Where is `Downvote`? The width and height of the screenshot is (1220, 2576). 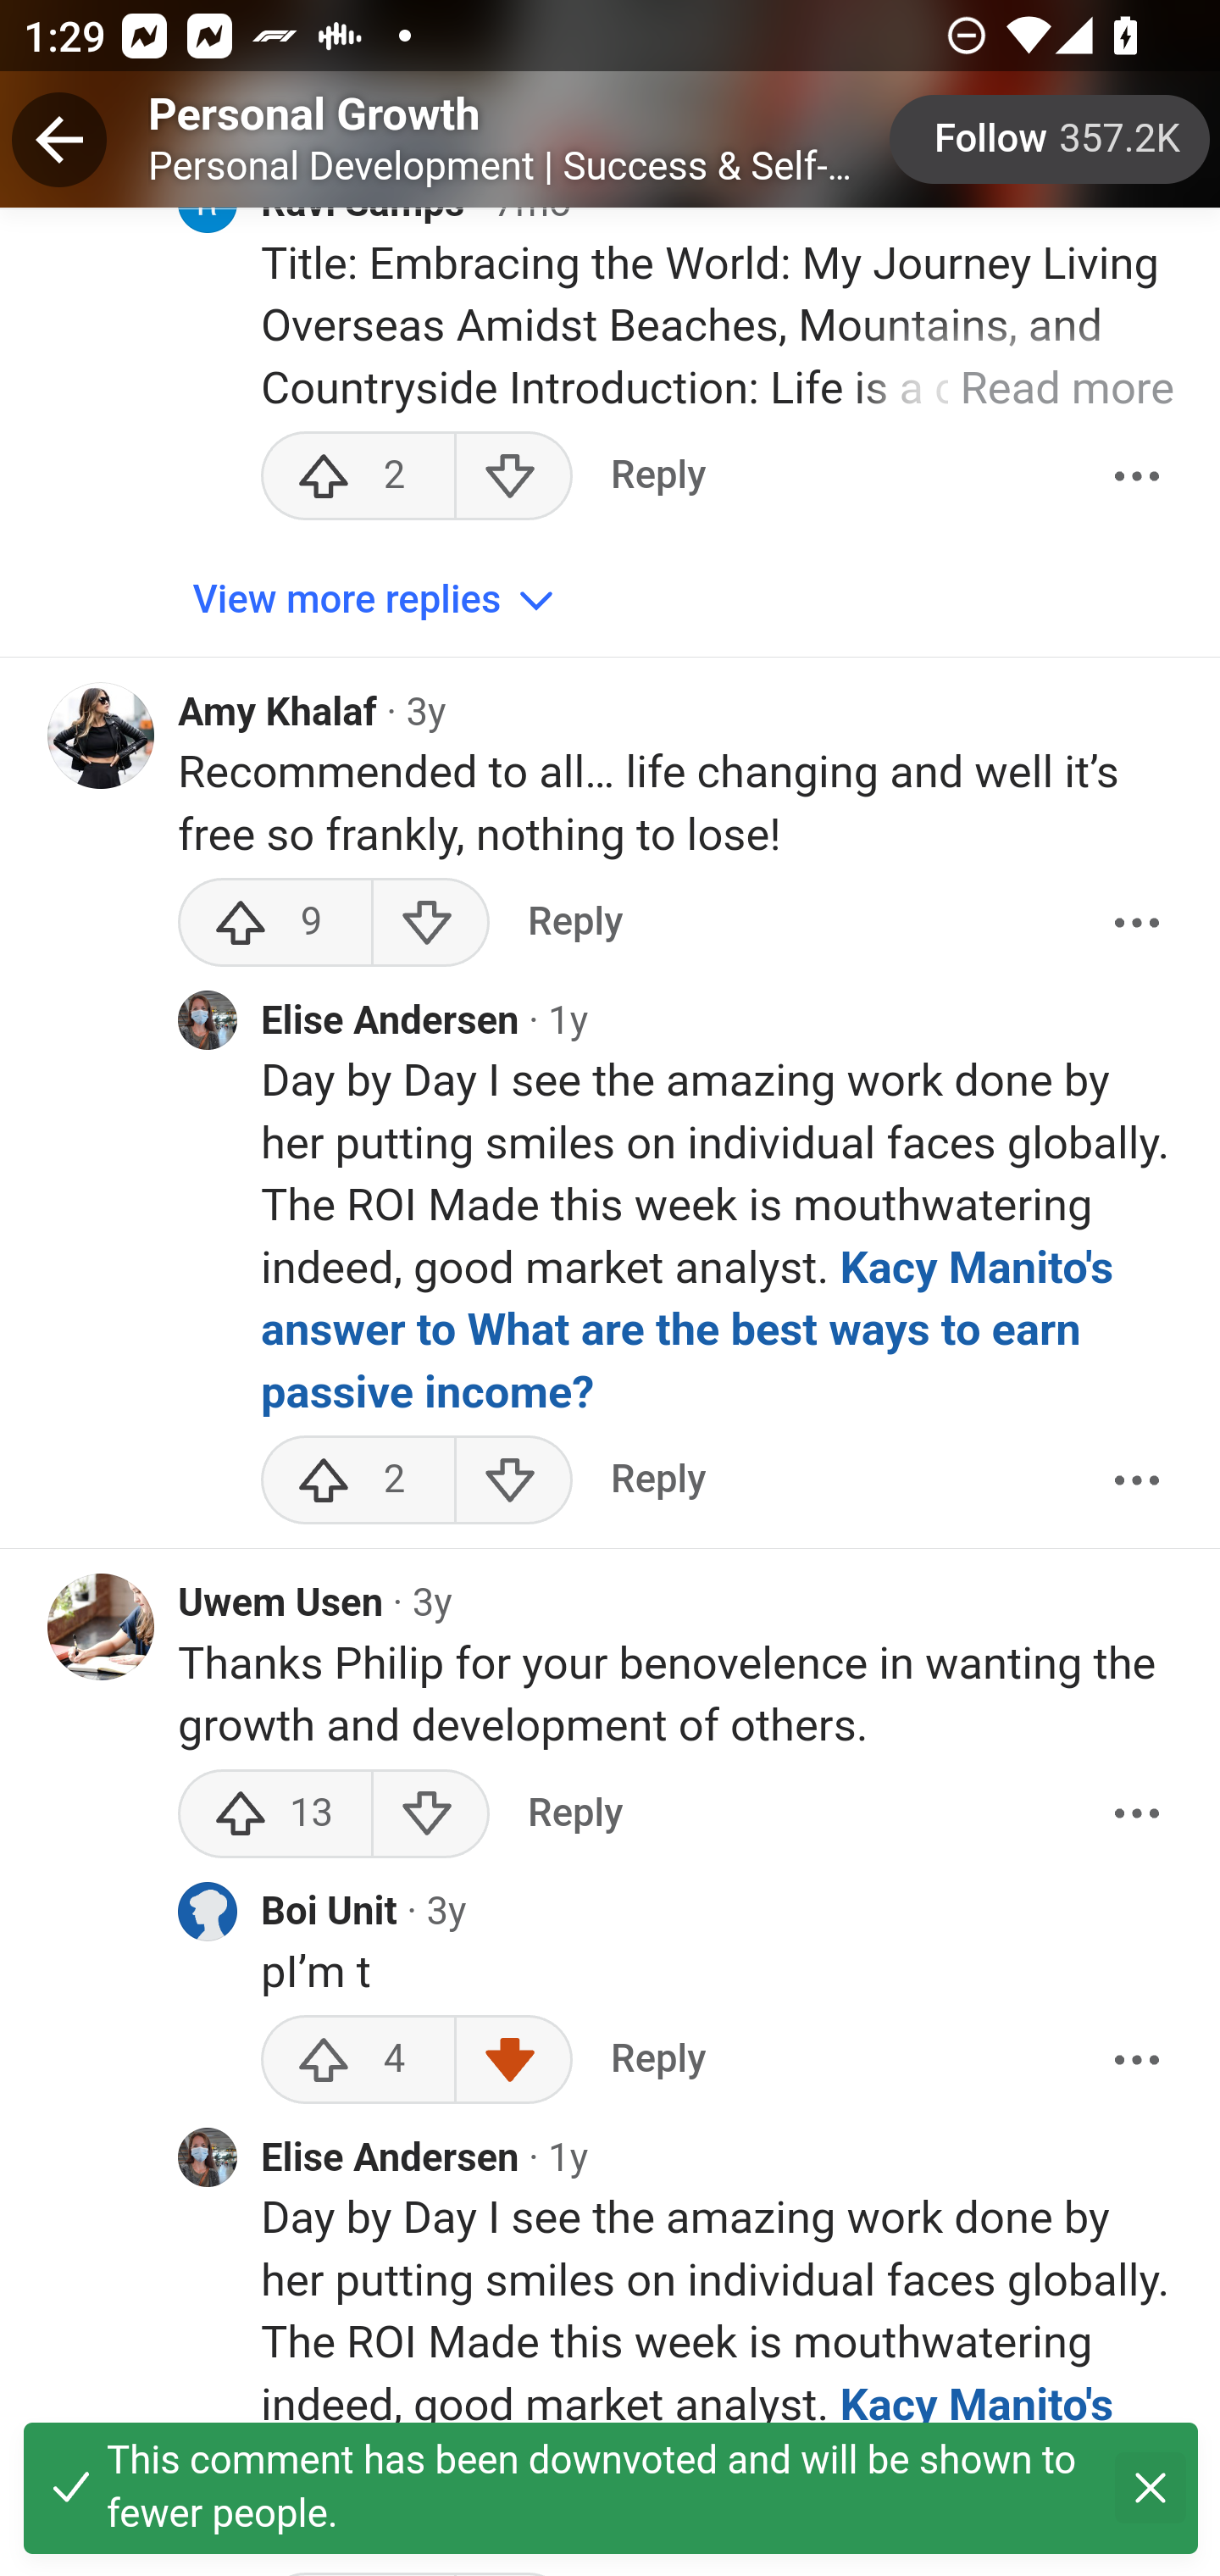 Downvote is located at coordinates (430, 1815).